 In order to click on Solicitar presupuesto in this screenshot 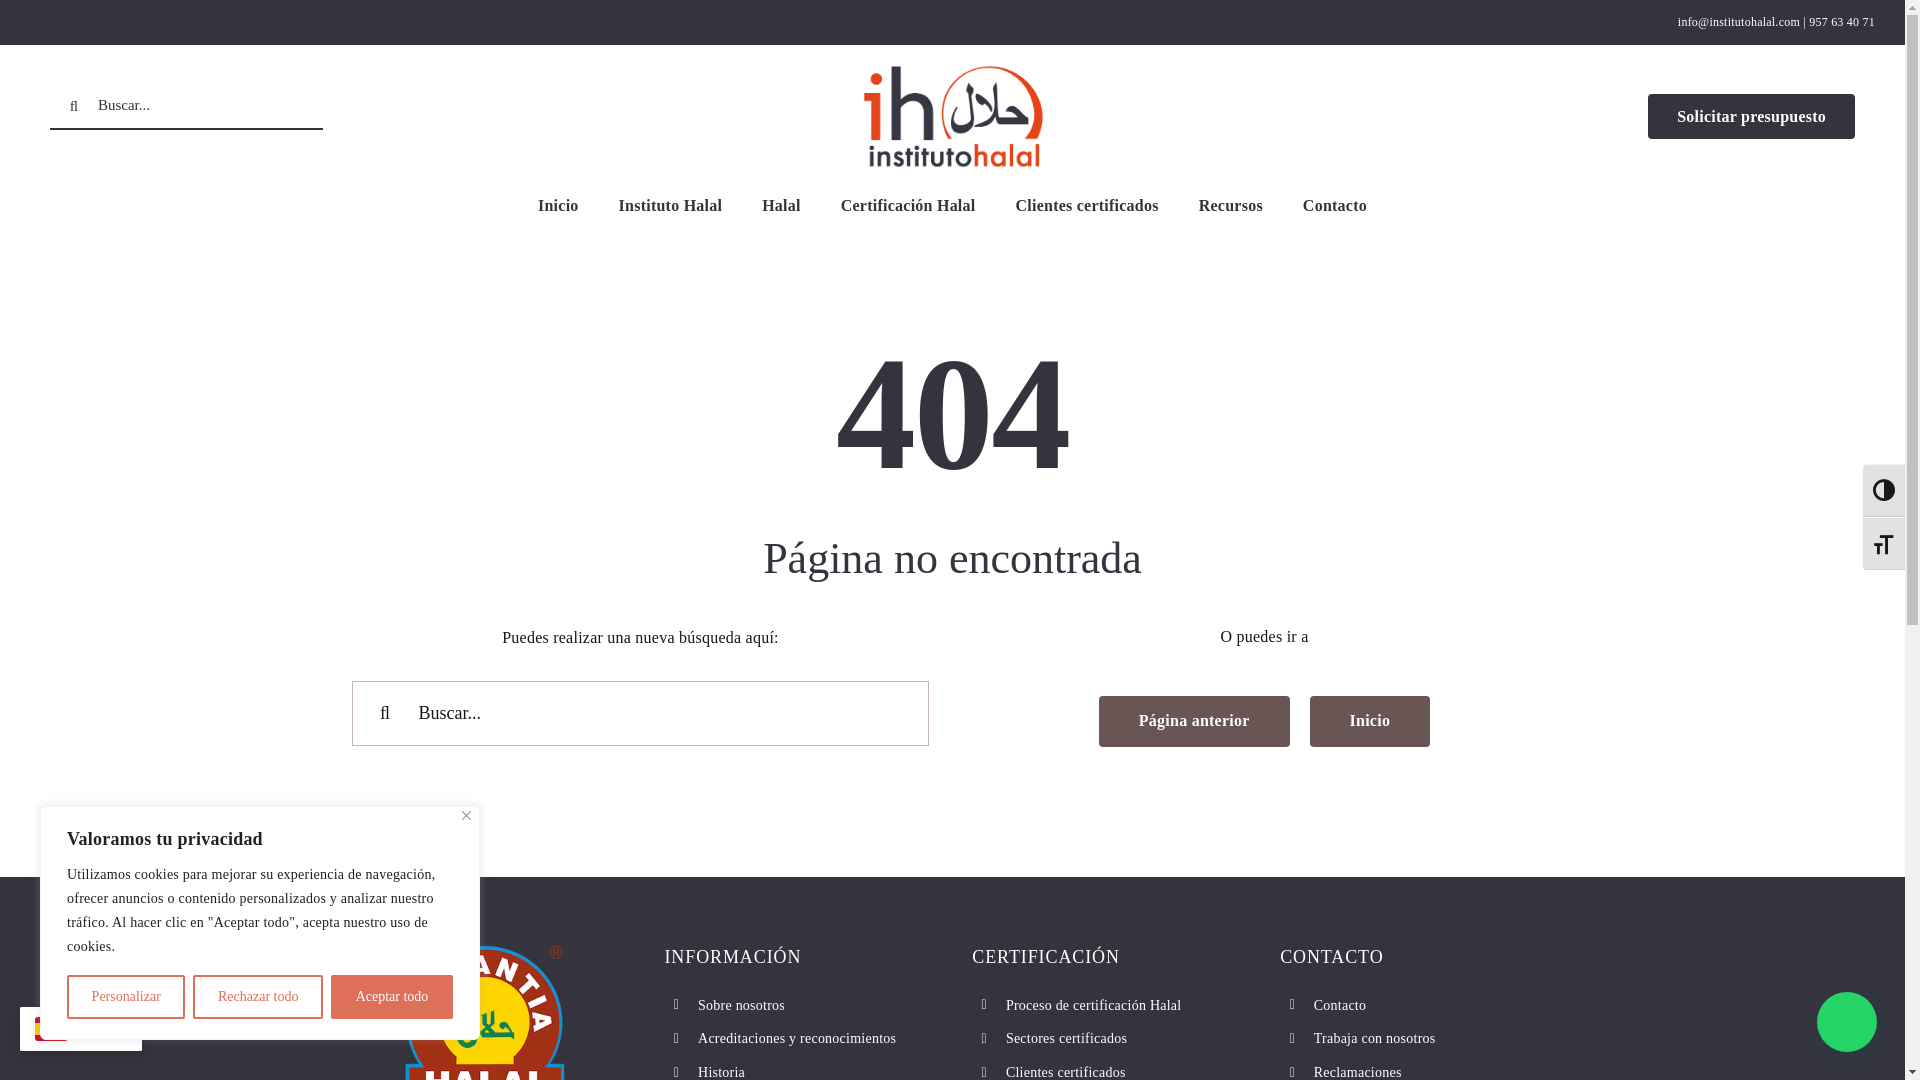, I will do `click(1750, 116)`.